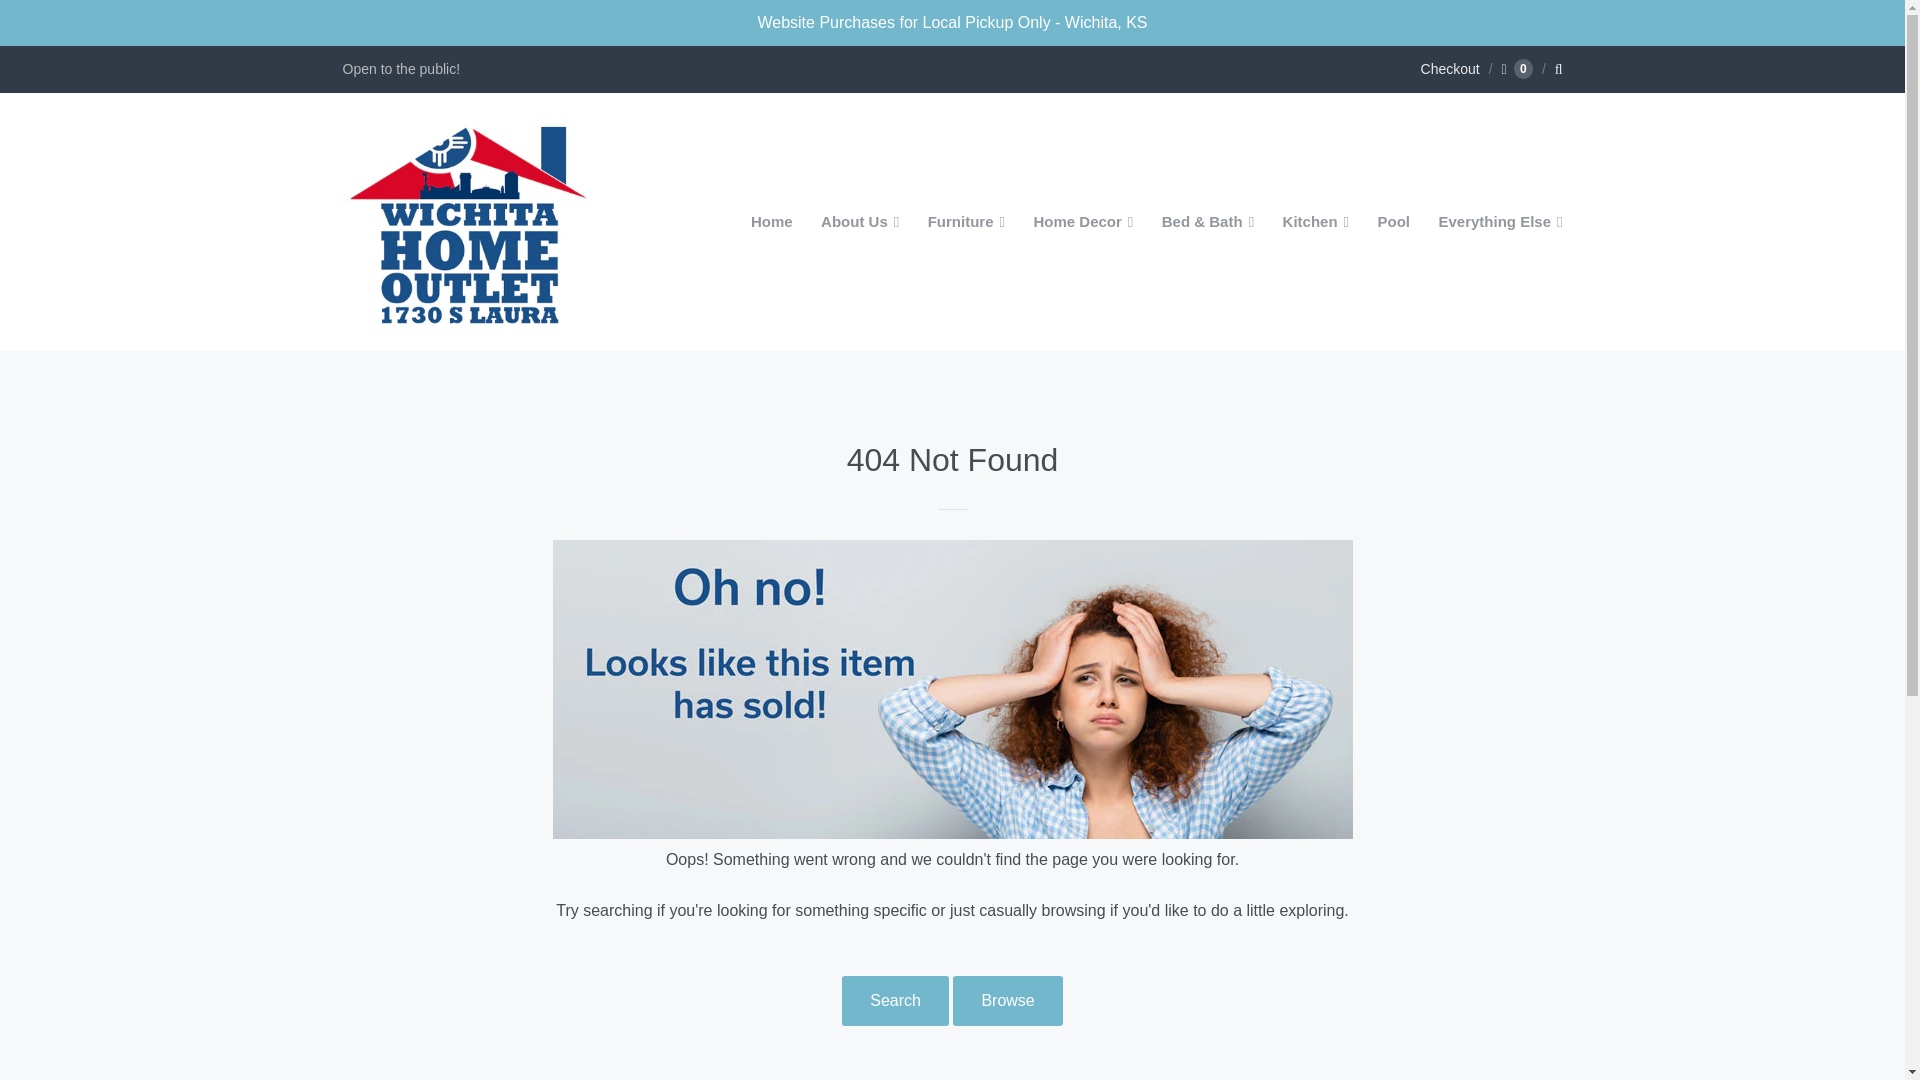 This screenshot has height=1080, width=1920. Describe the element at coordinates (859, 222) in the screenshot. I see `About Us` at that location.